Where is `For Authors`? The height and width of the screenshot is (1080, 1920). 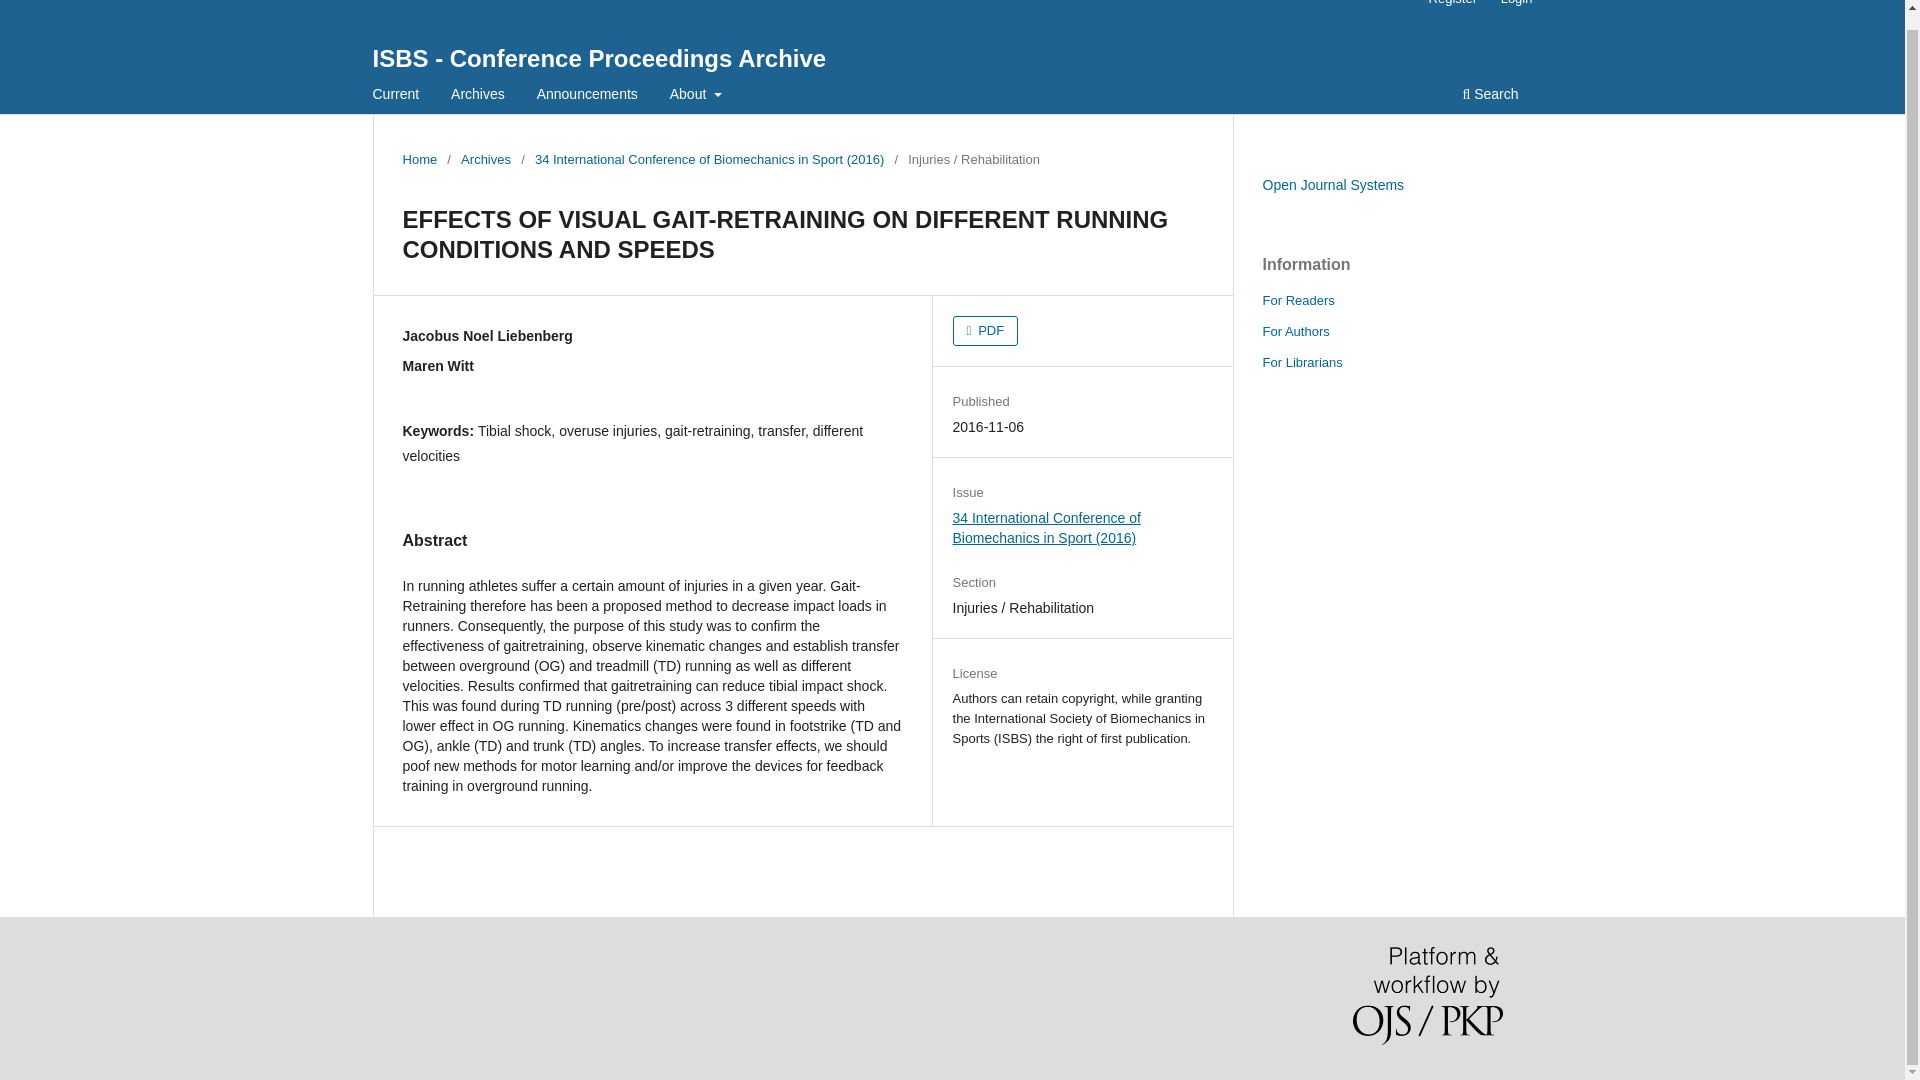
For Authors is located at coordinates (1294, 332).